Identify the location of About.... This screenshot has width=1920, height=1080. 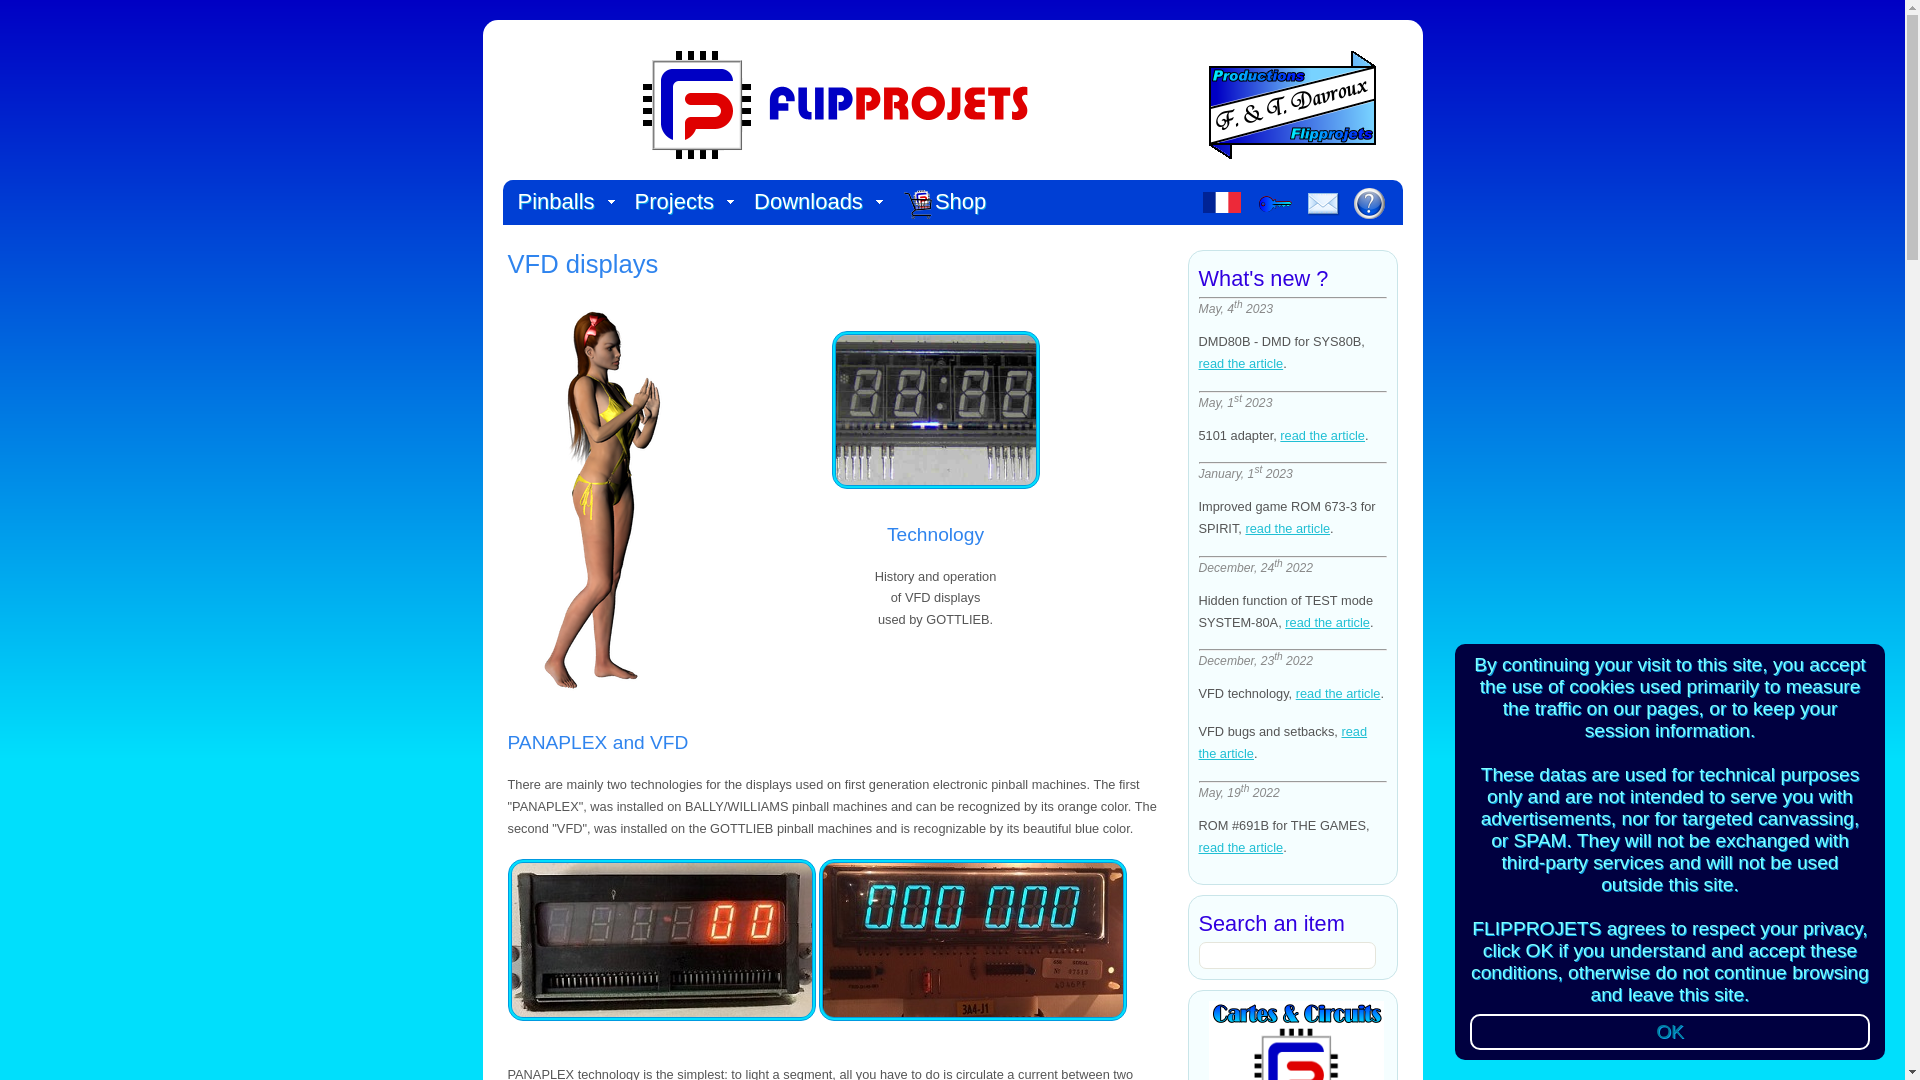
(1368, 202).